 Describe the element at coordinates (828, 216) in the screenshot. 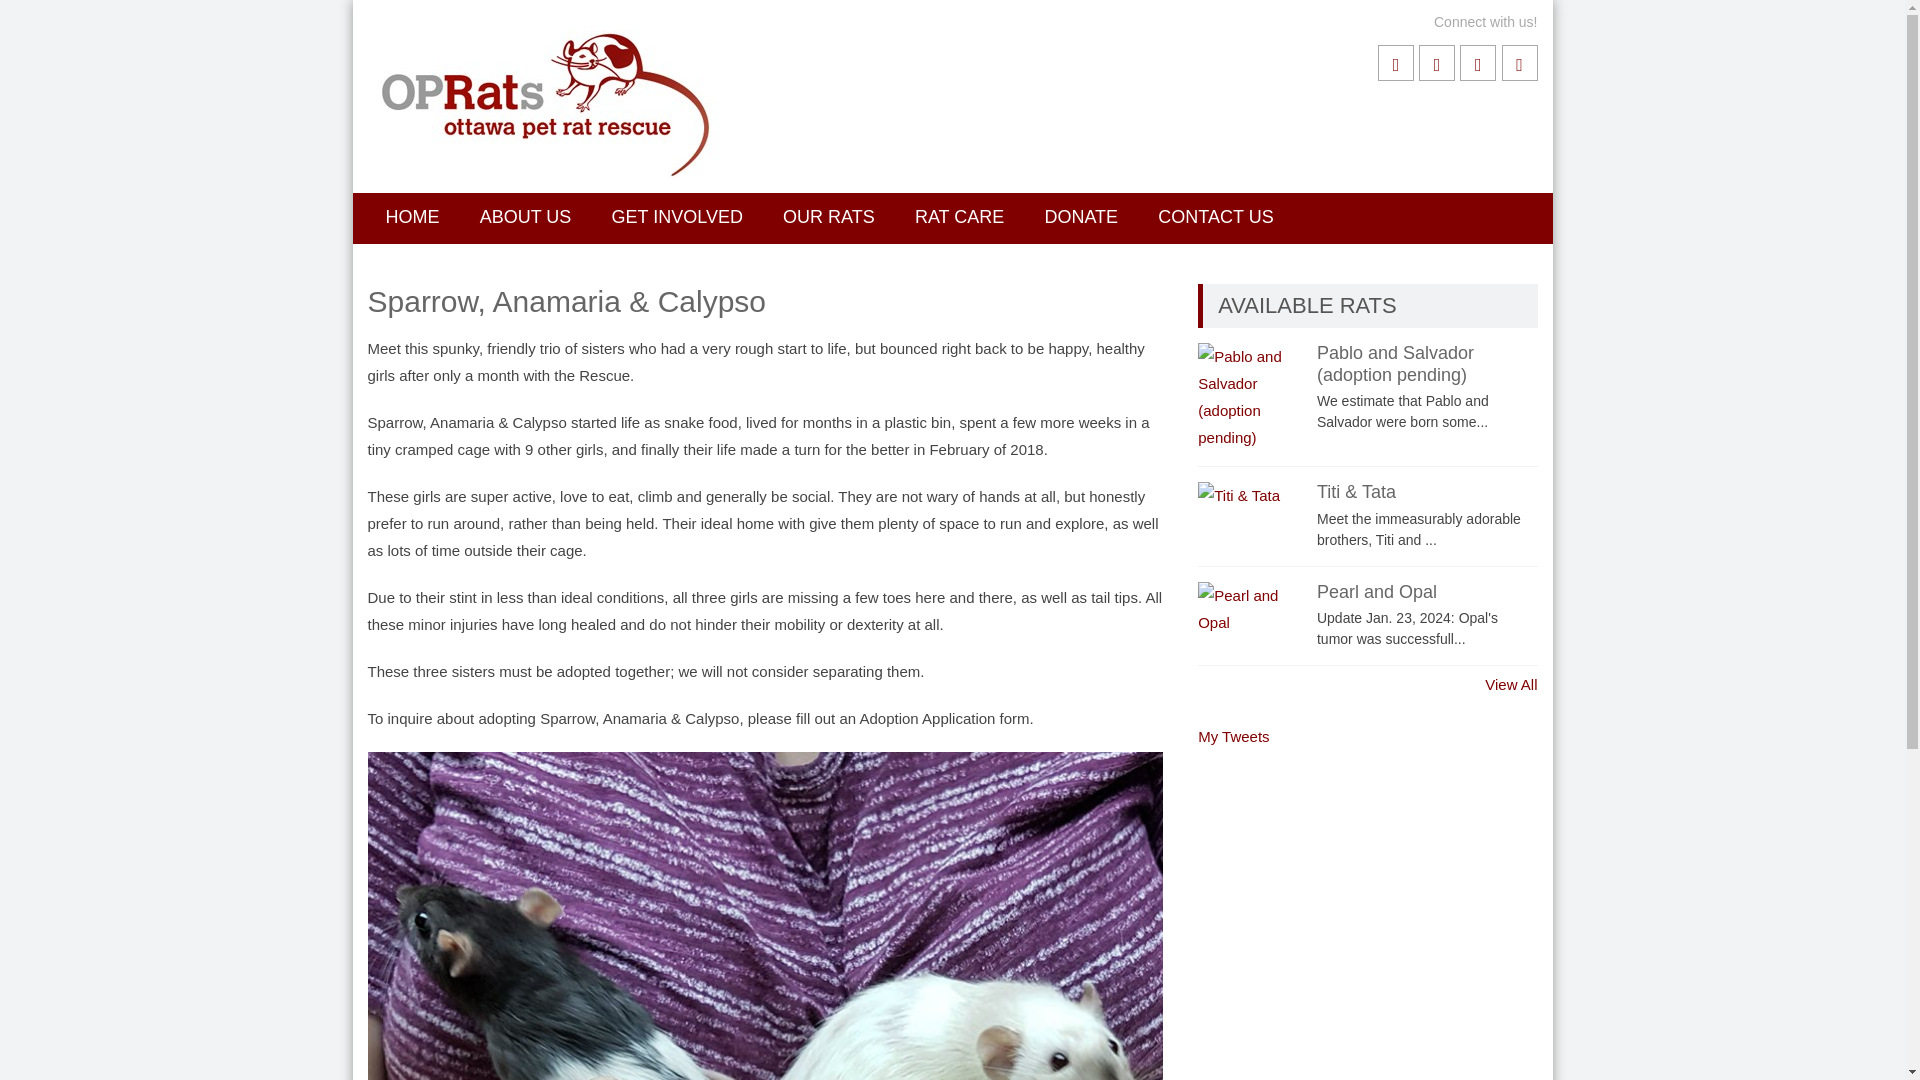

I see `OUR RATS` at that location.